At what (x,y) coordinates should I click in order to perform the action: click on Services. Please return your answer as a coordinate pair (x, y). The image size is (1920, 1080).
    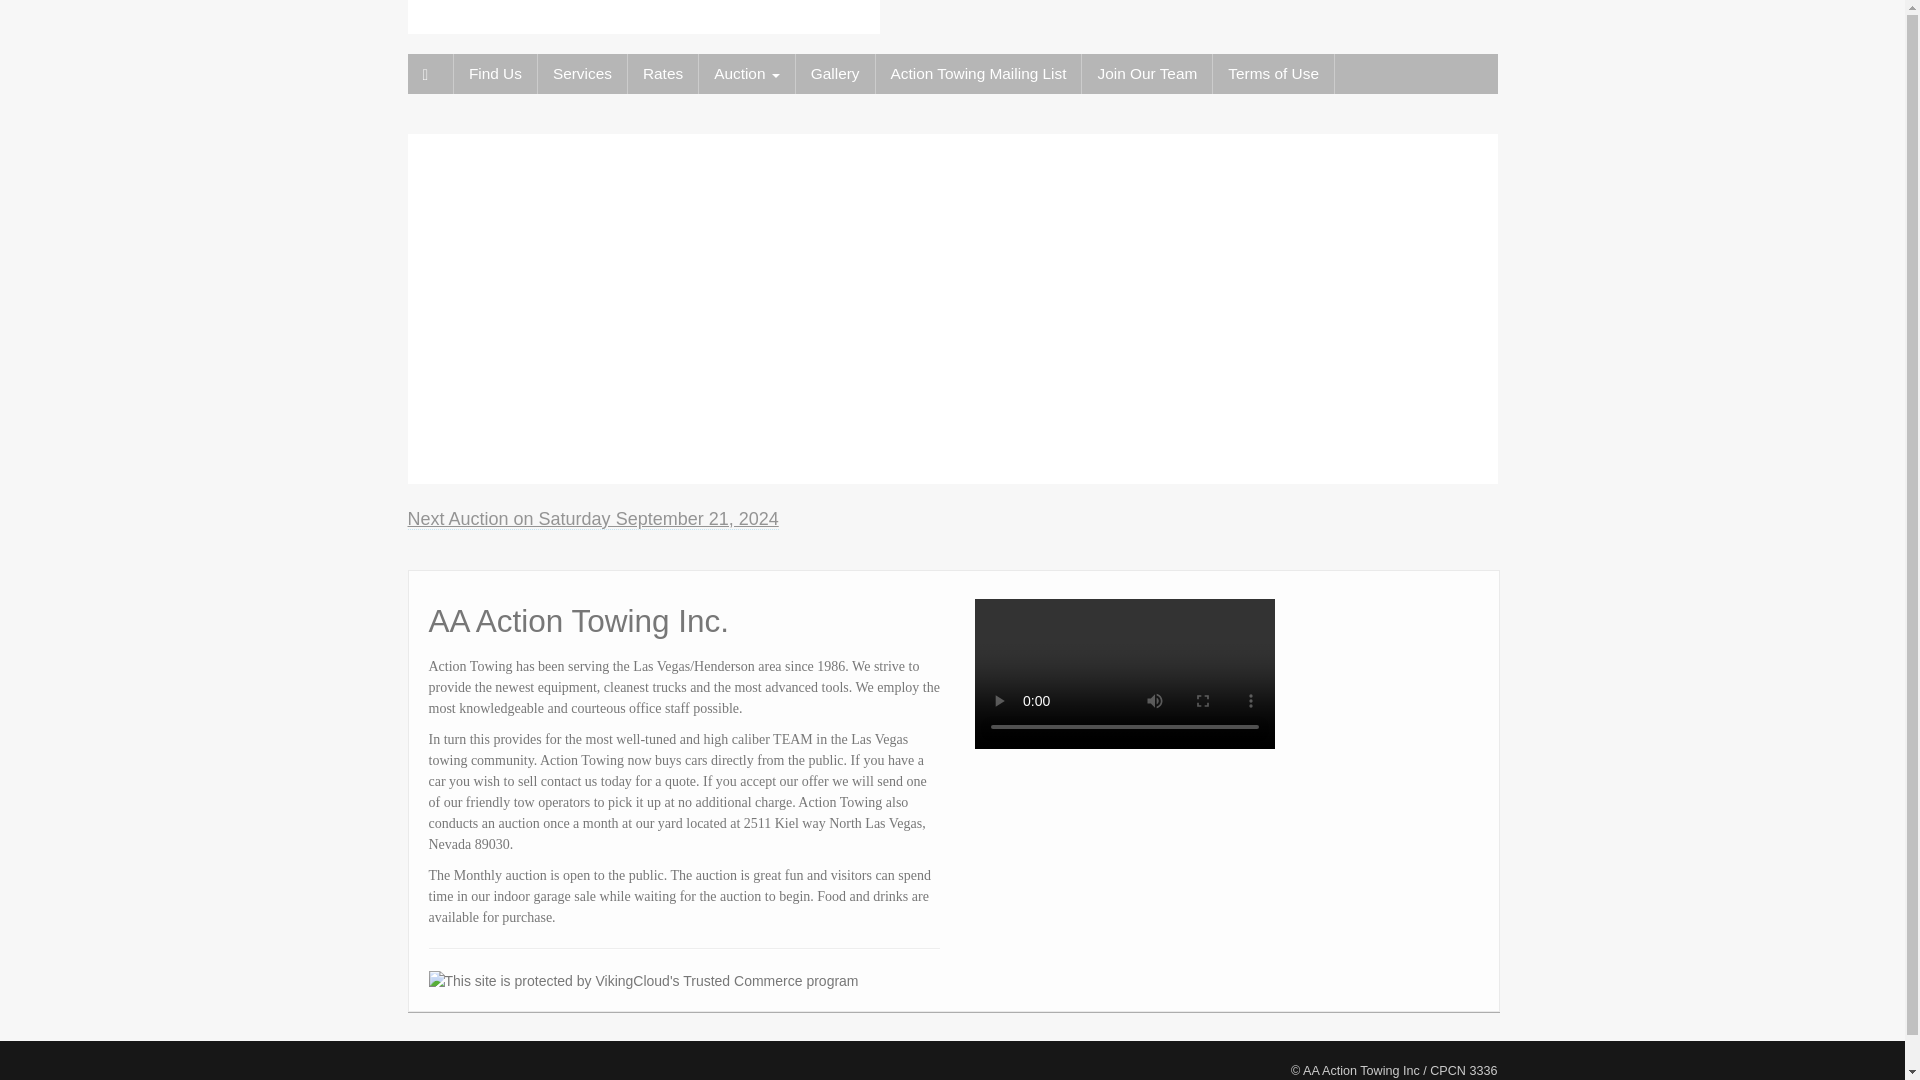
    Looking at the image, I should click on (582, 74).